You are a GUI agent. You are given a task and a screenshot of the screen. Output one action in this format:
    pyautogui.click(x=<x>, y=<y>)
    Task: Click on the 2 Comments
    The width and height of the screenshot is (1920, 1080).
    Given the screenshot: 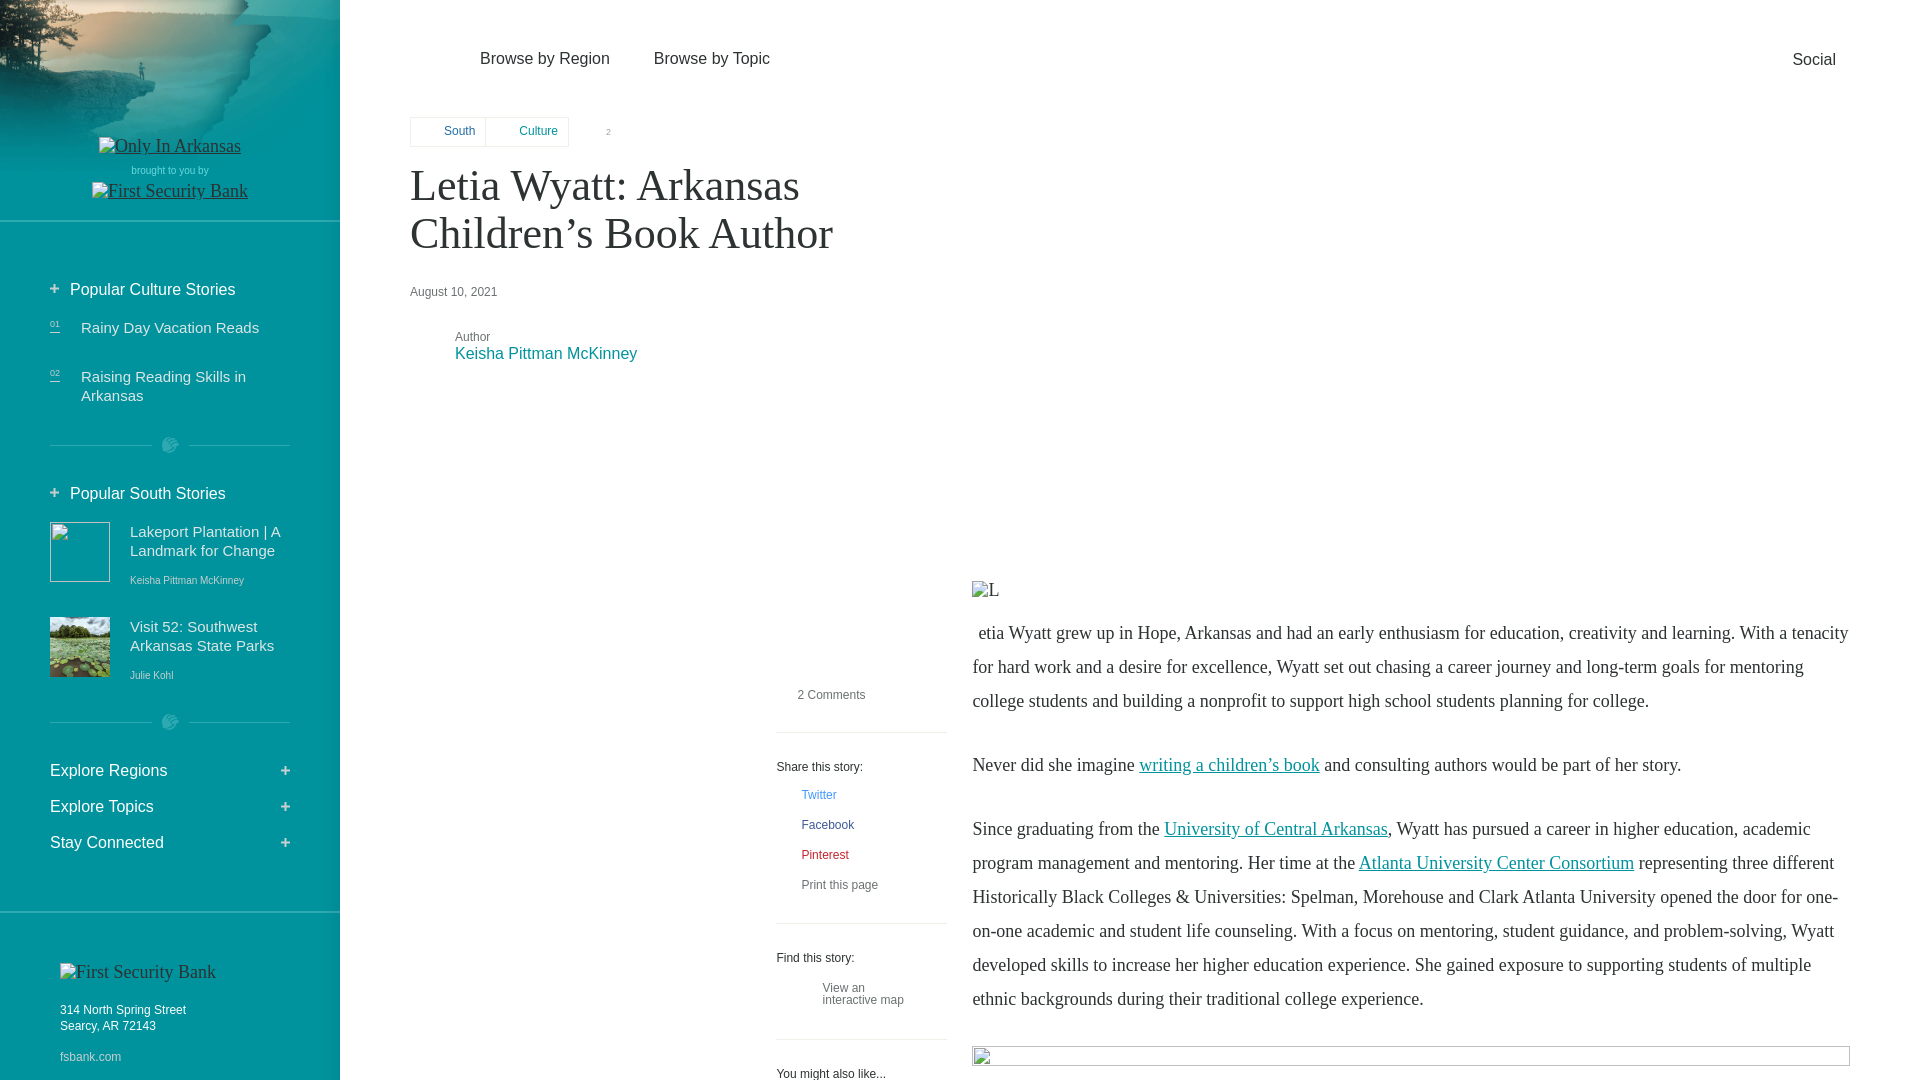 What is the action you would take?
    pyautogui.click(x=820, y=694)
    